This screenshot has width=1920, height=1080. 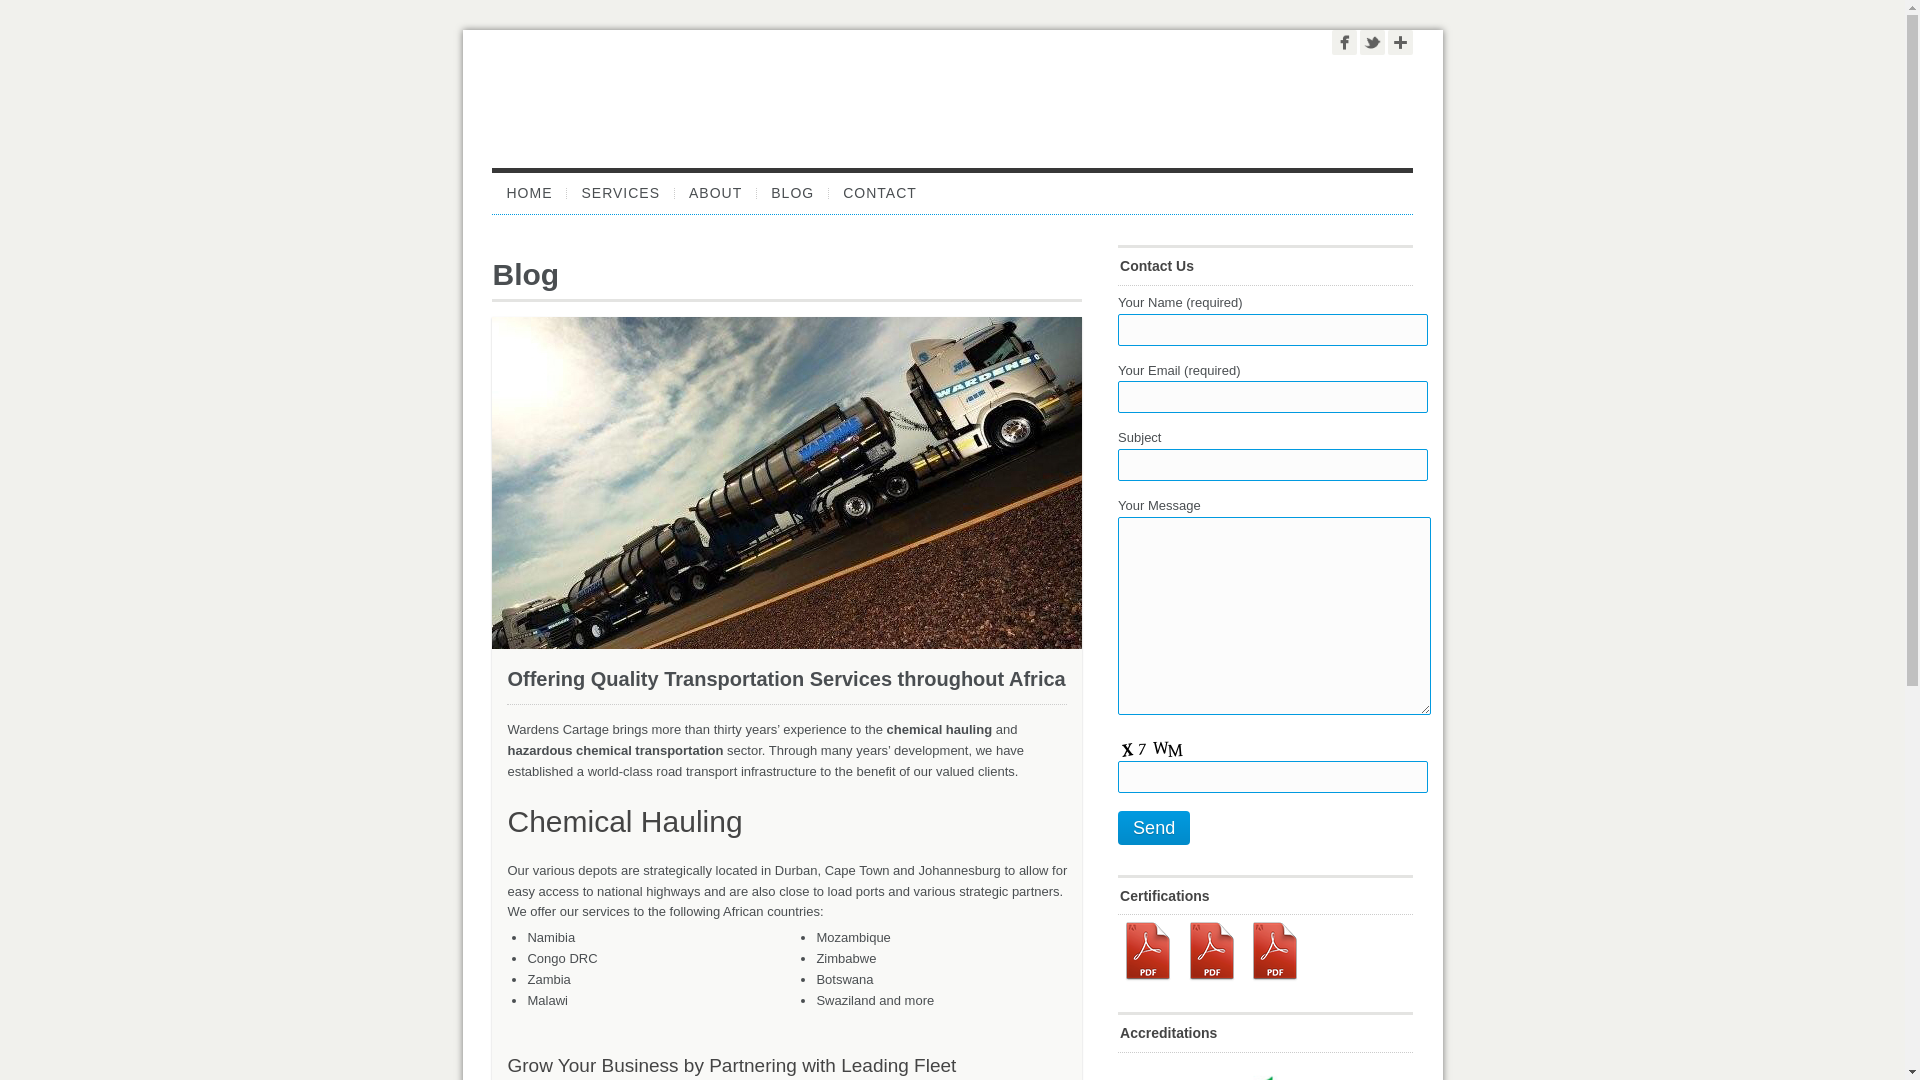 I want to click on HOME, so click(x=528, y=192).